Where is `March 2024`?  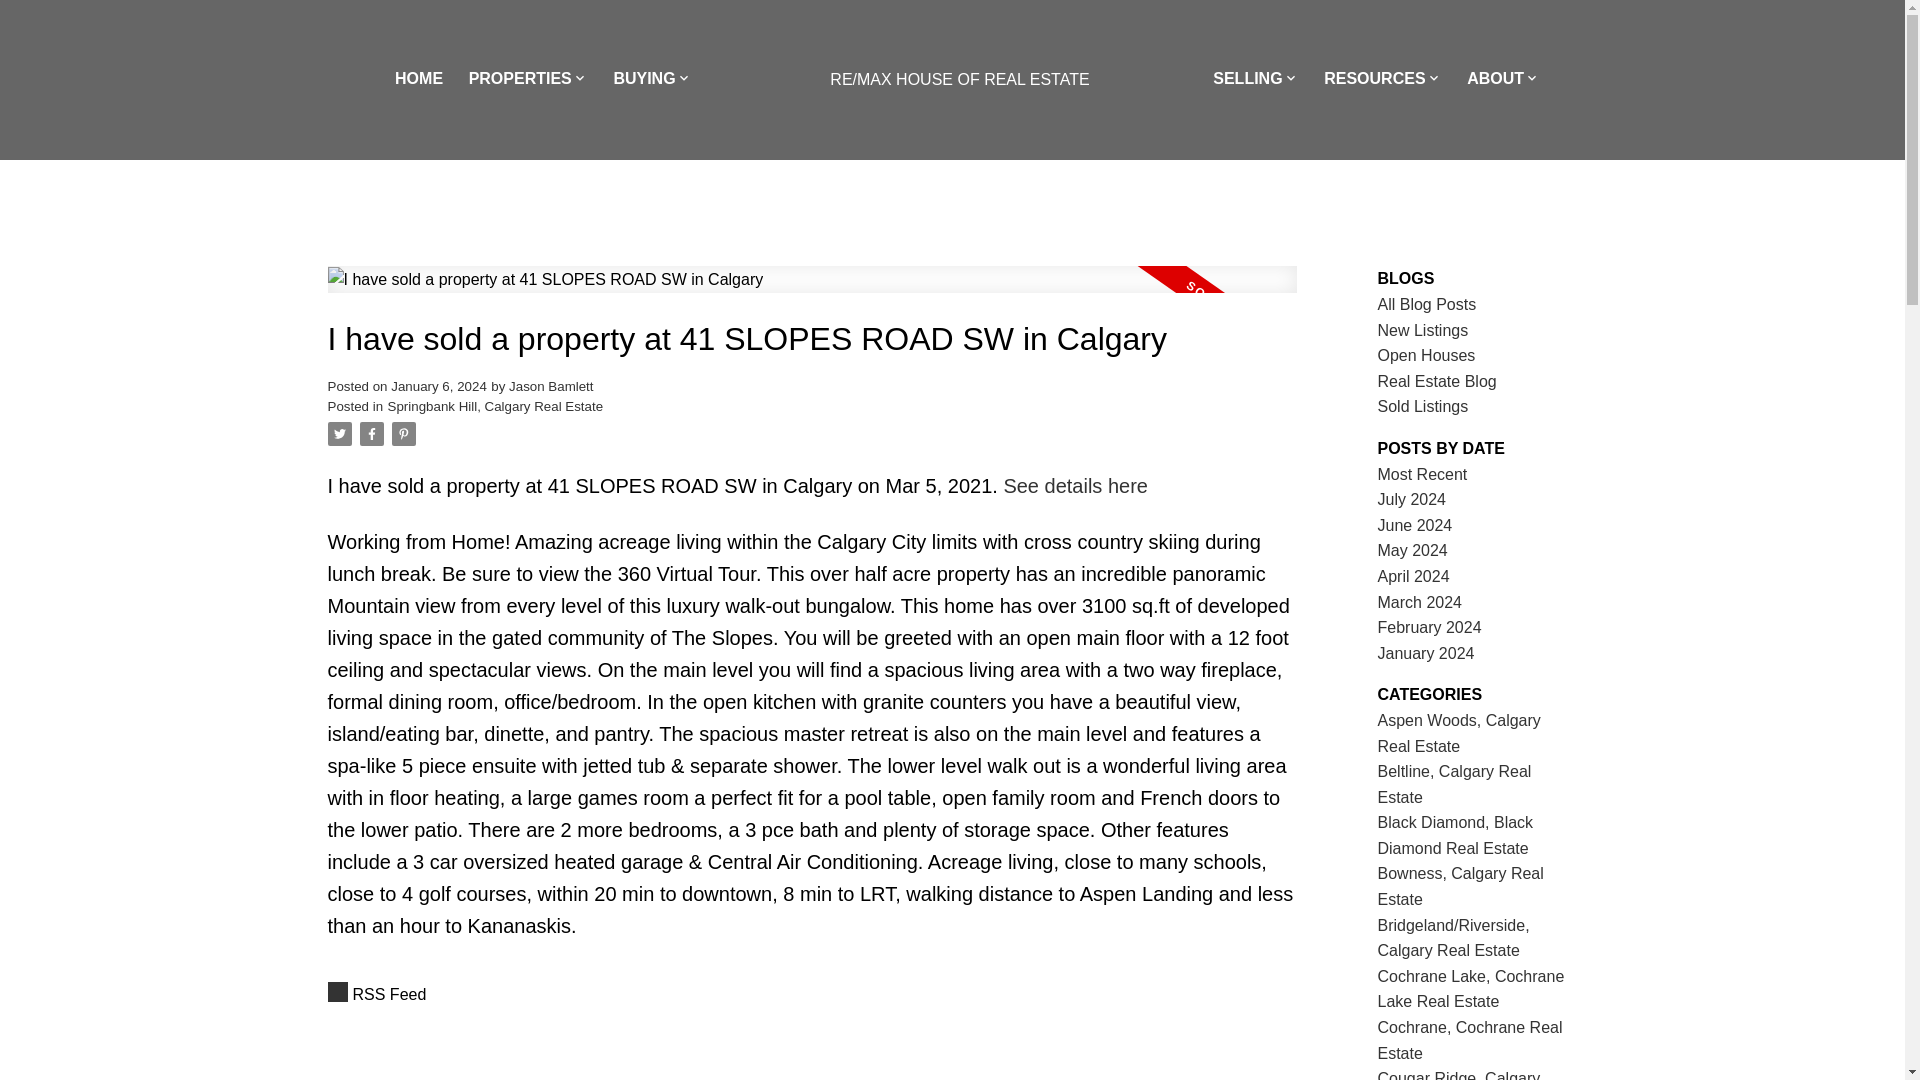 March 2024 is located at coordinates (1420, 602).